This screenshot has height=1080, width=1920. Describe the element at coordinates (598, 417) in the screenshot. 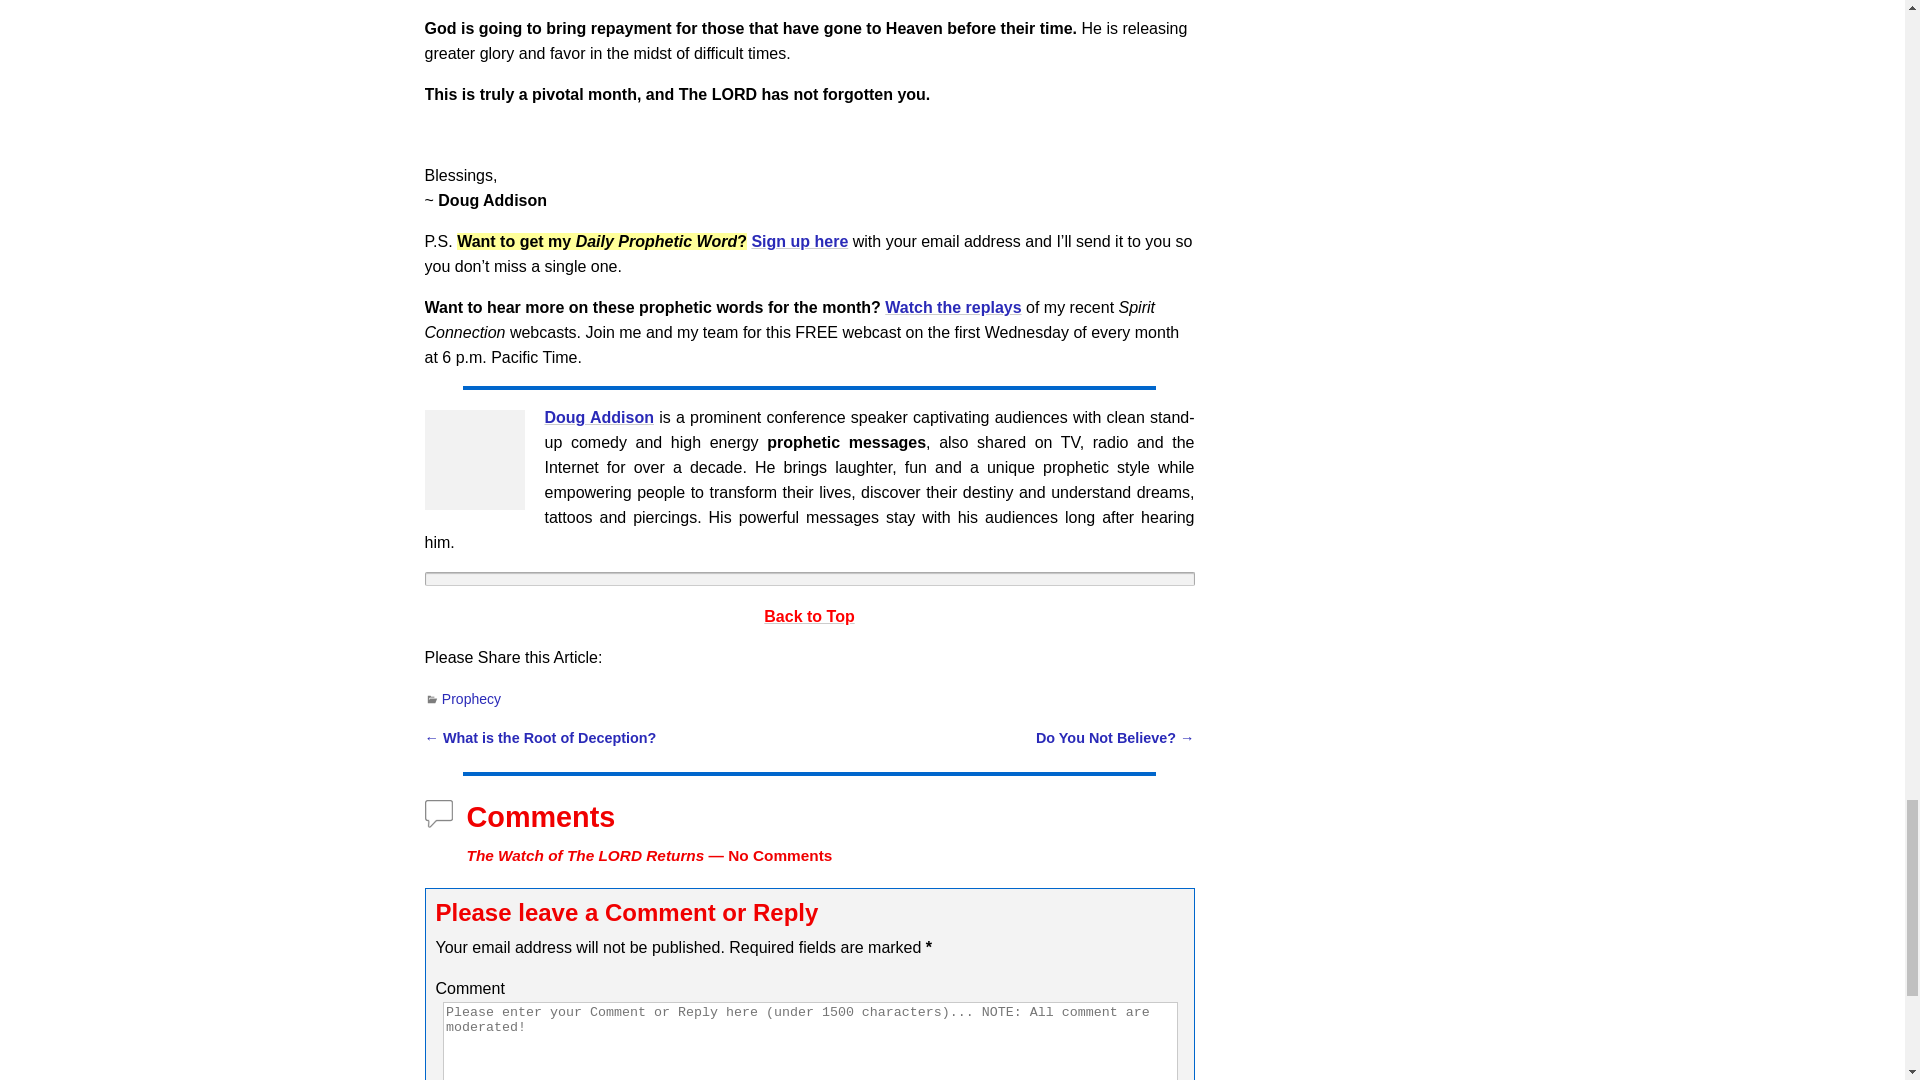

I see `Link to Doug Addison's website` at that location.